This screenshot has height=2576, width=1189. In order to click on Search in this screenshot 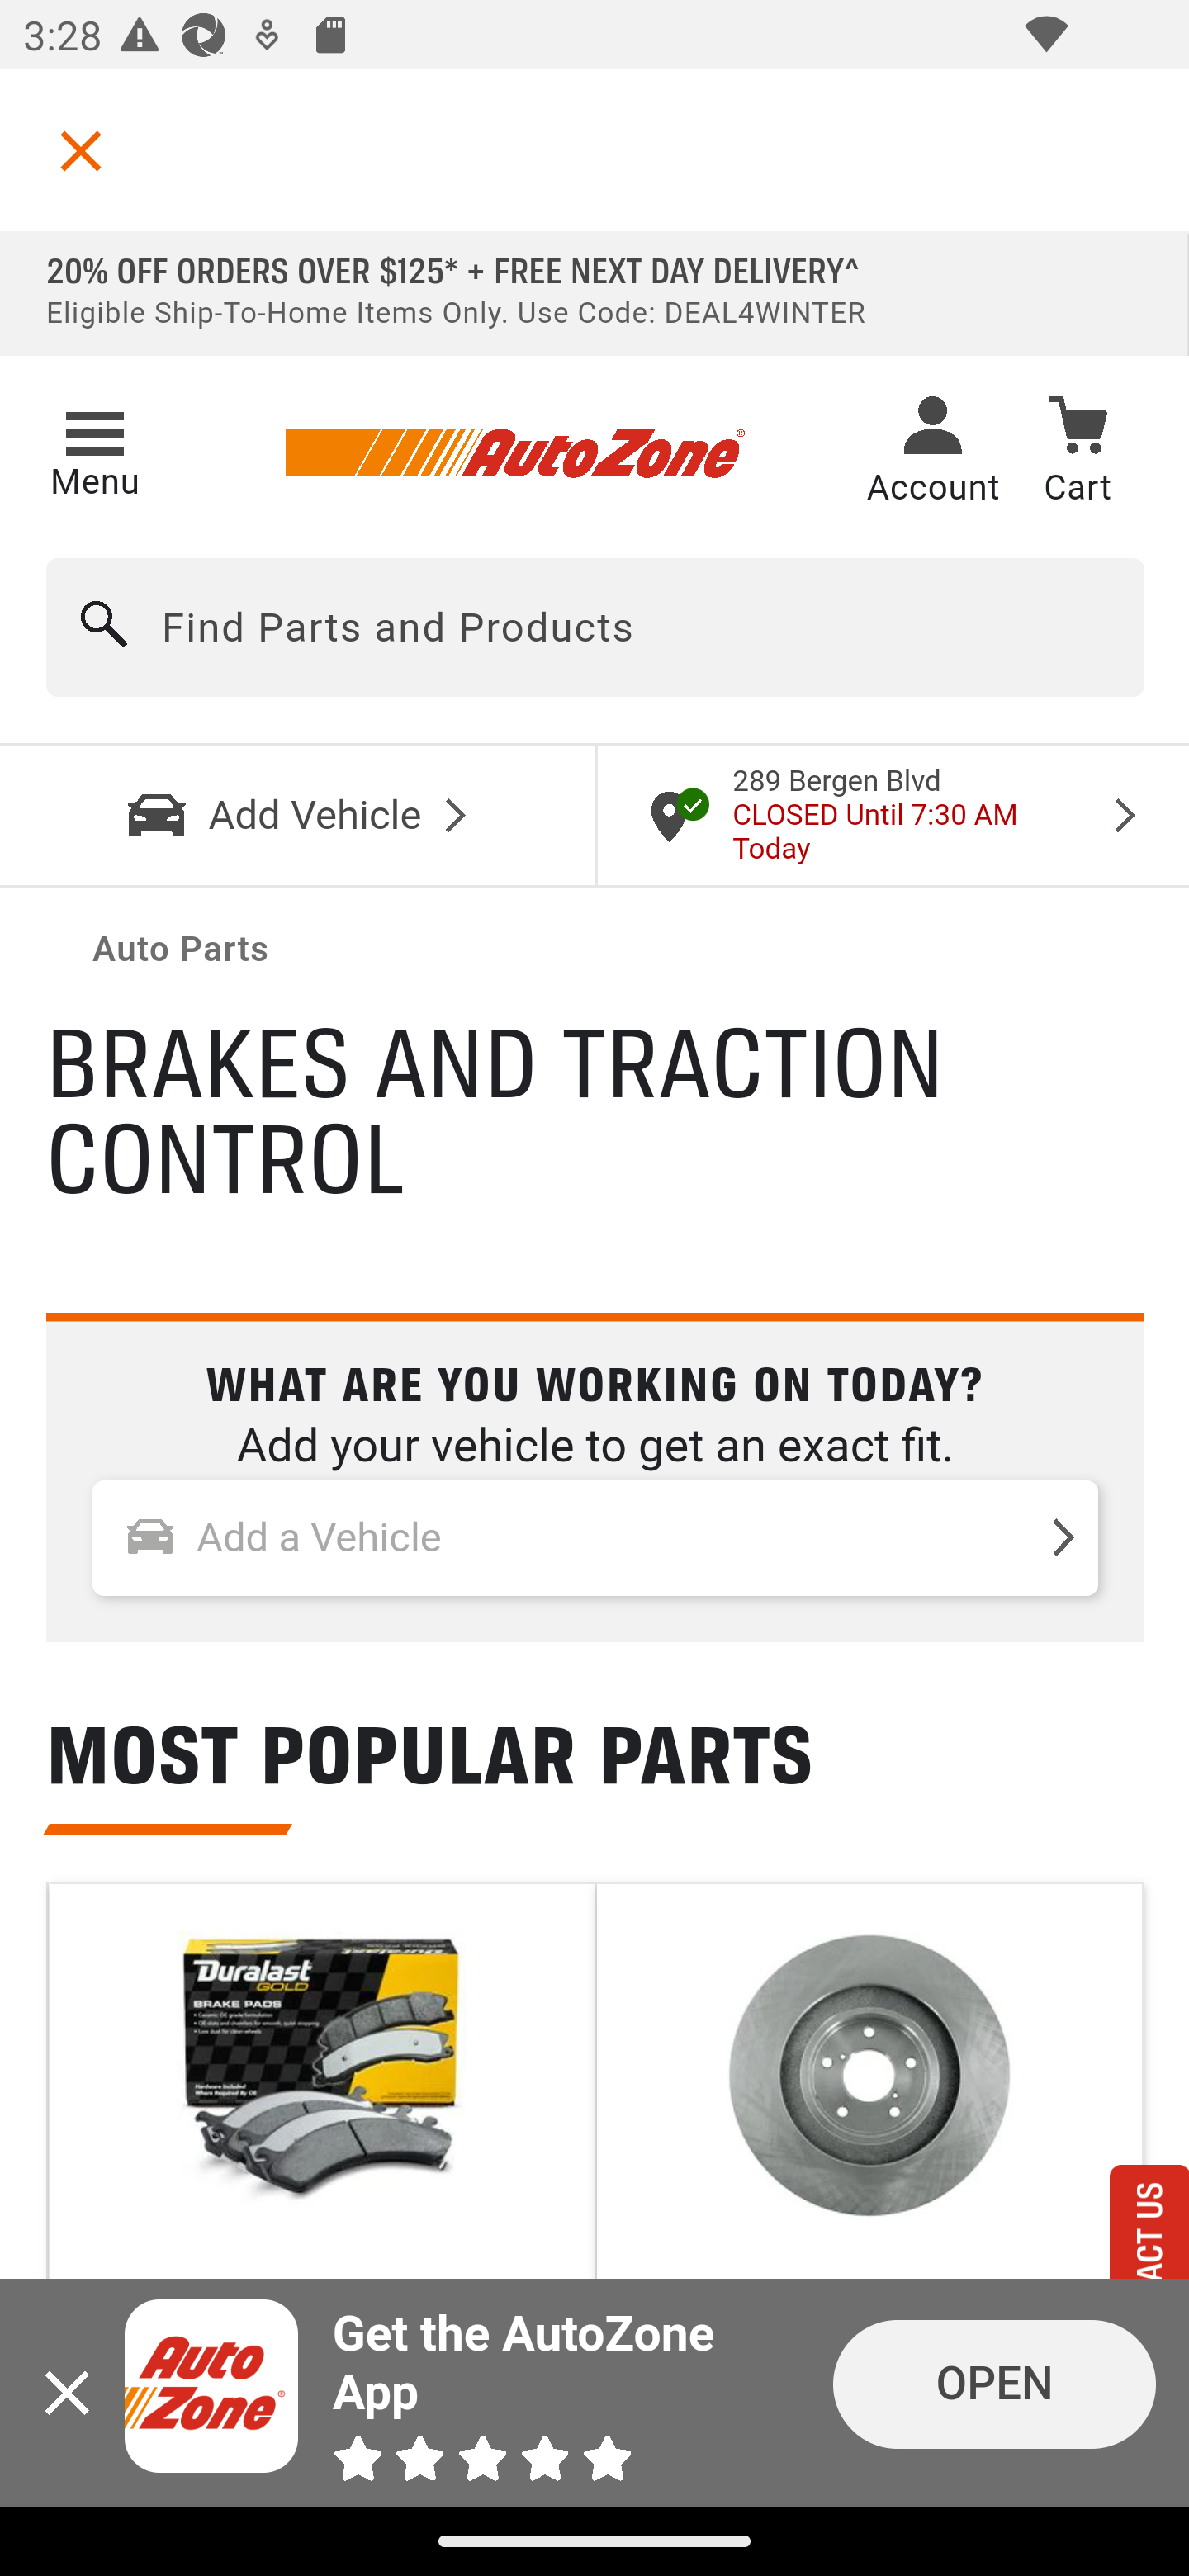, I will do `click(105, 628)`.